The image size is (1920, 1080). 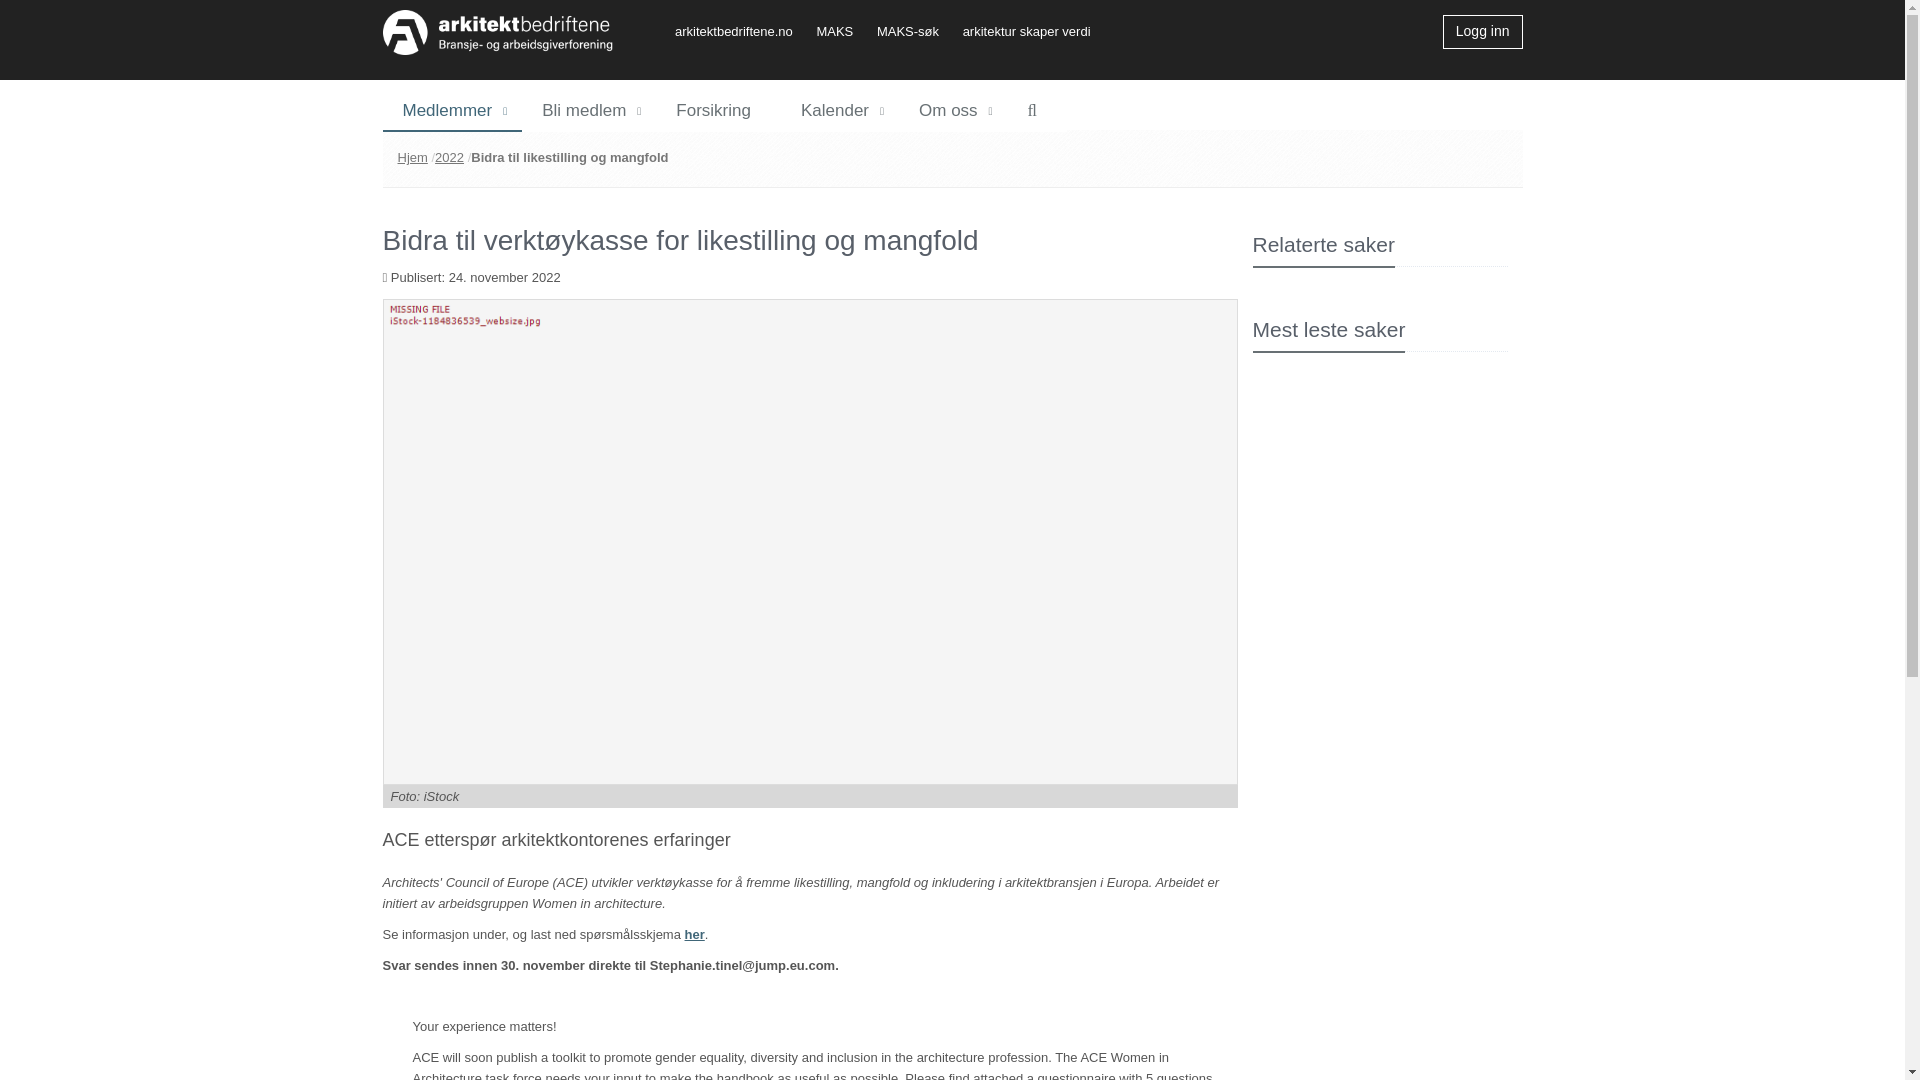 I want to click on Bli medlem, so click(x=589, y=111).